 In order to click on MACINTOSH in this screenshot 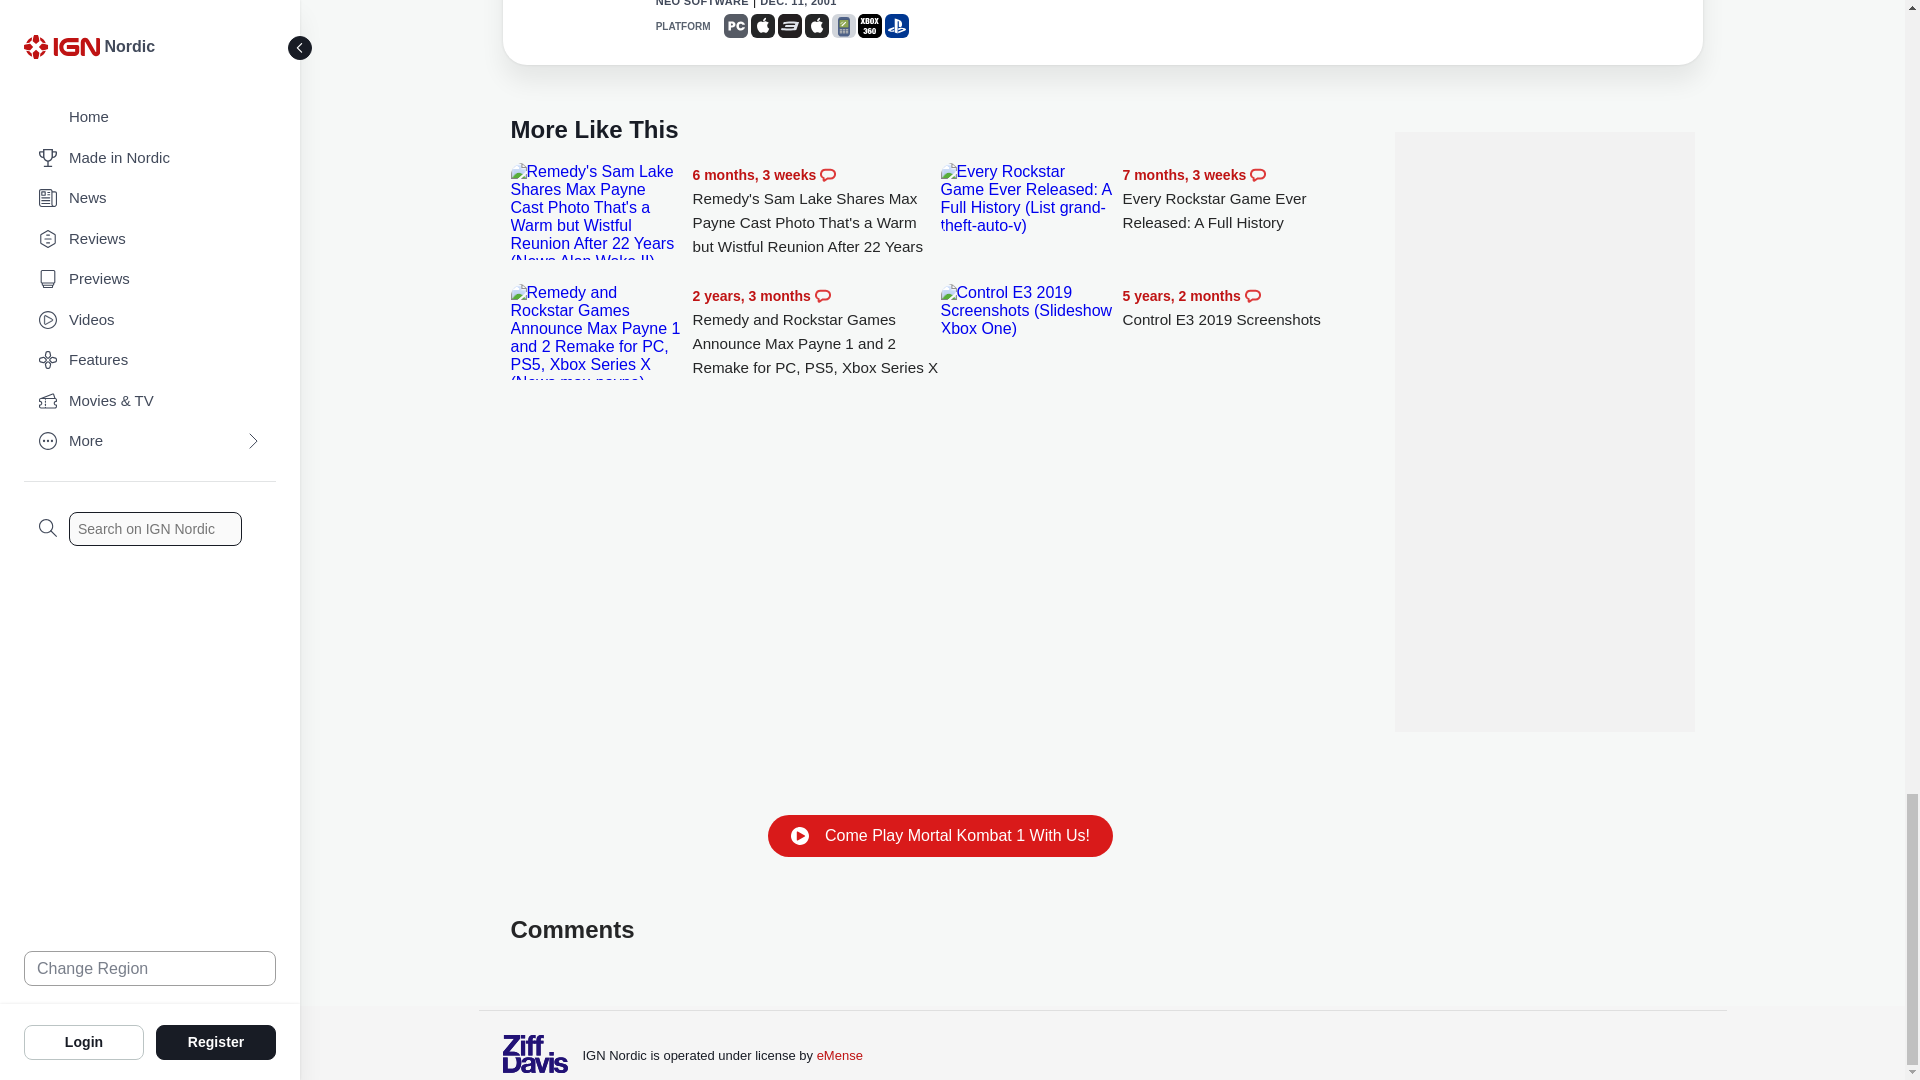, I will do `click(816, 26)`.